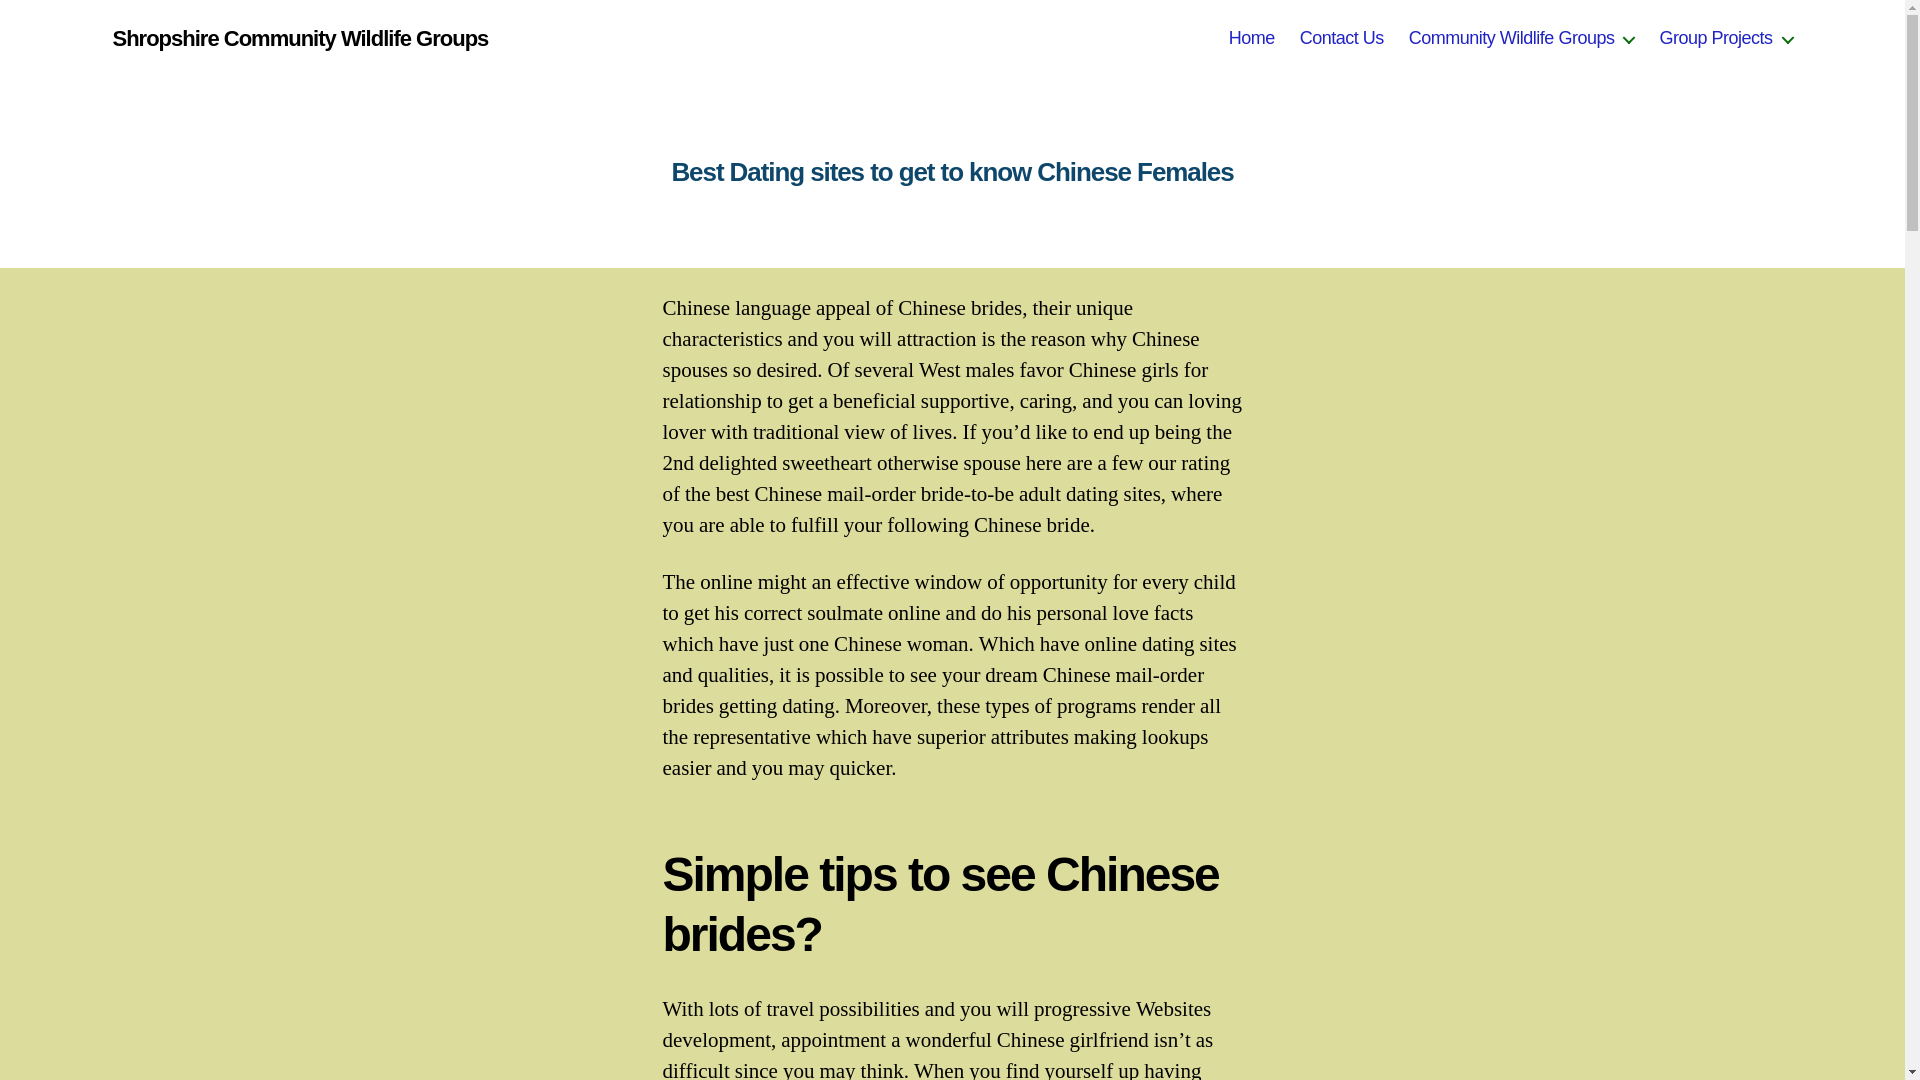  I want to click on Shropshire Community Wildlife Groups, so click(299, 38).